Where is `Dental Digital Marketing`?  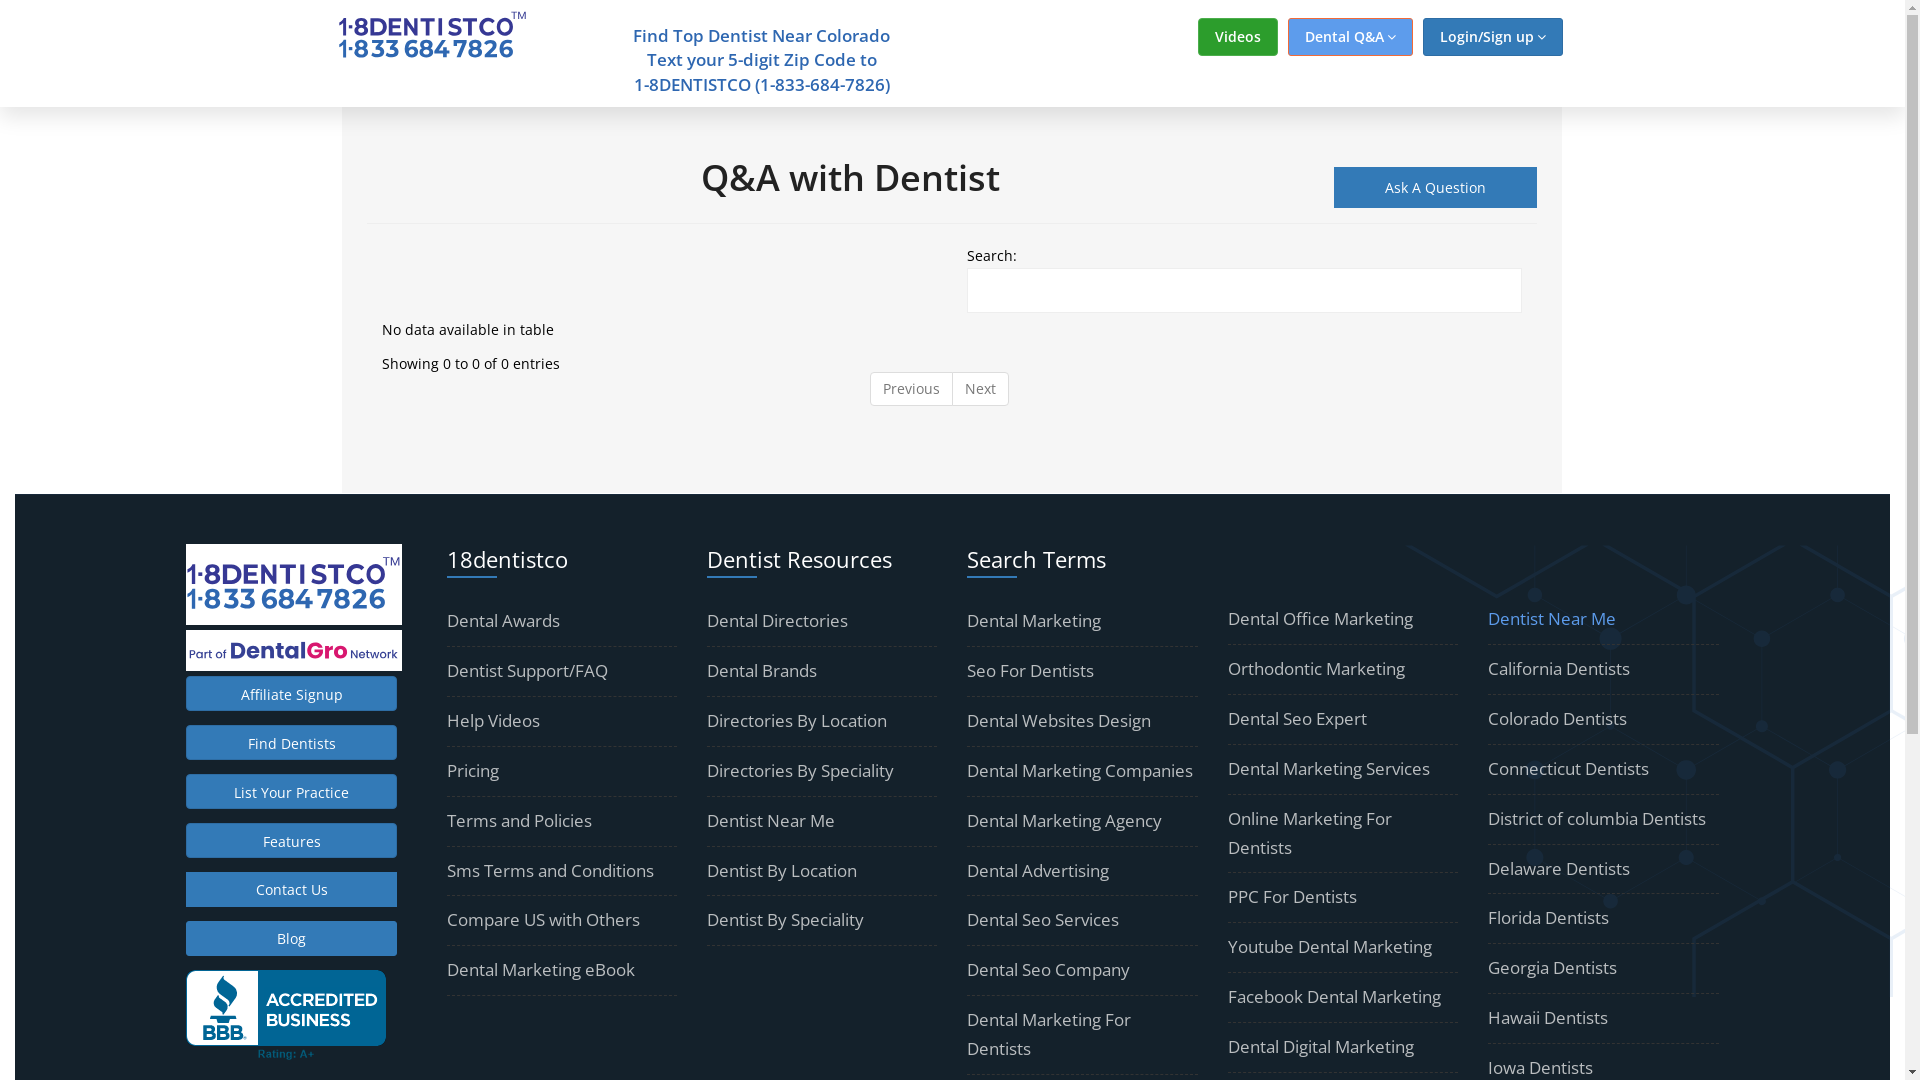 Dental Digital Marketing is located at coordinates (1321, 1046).